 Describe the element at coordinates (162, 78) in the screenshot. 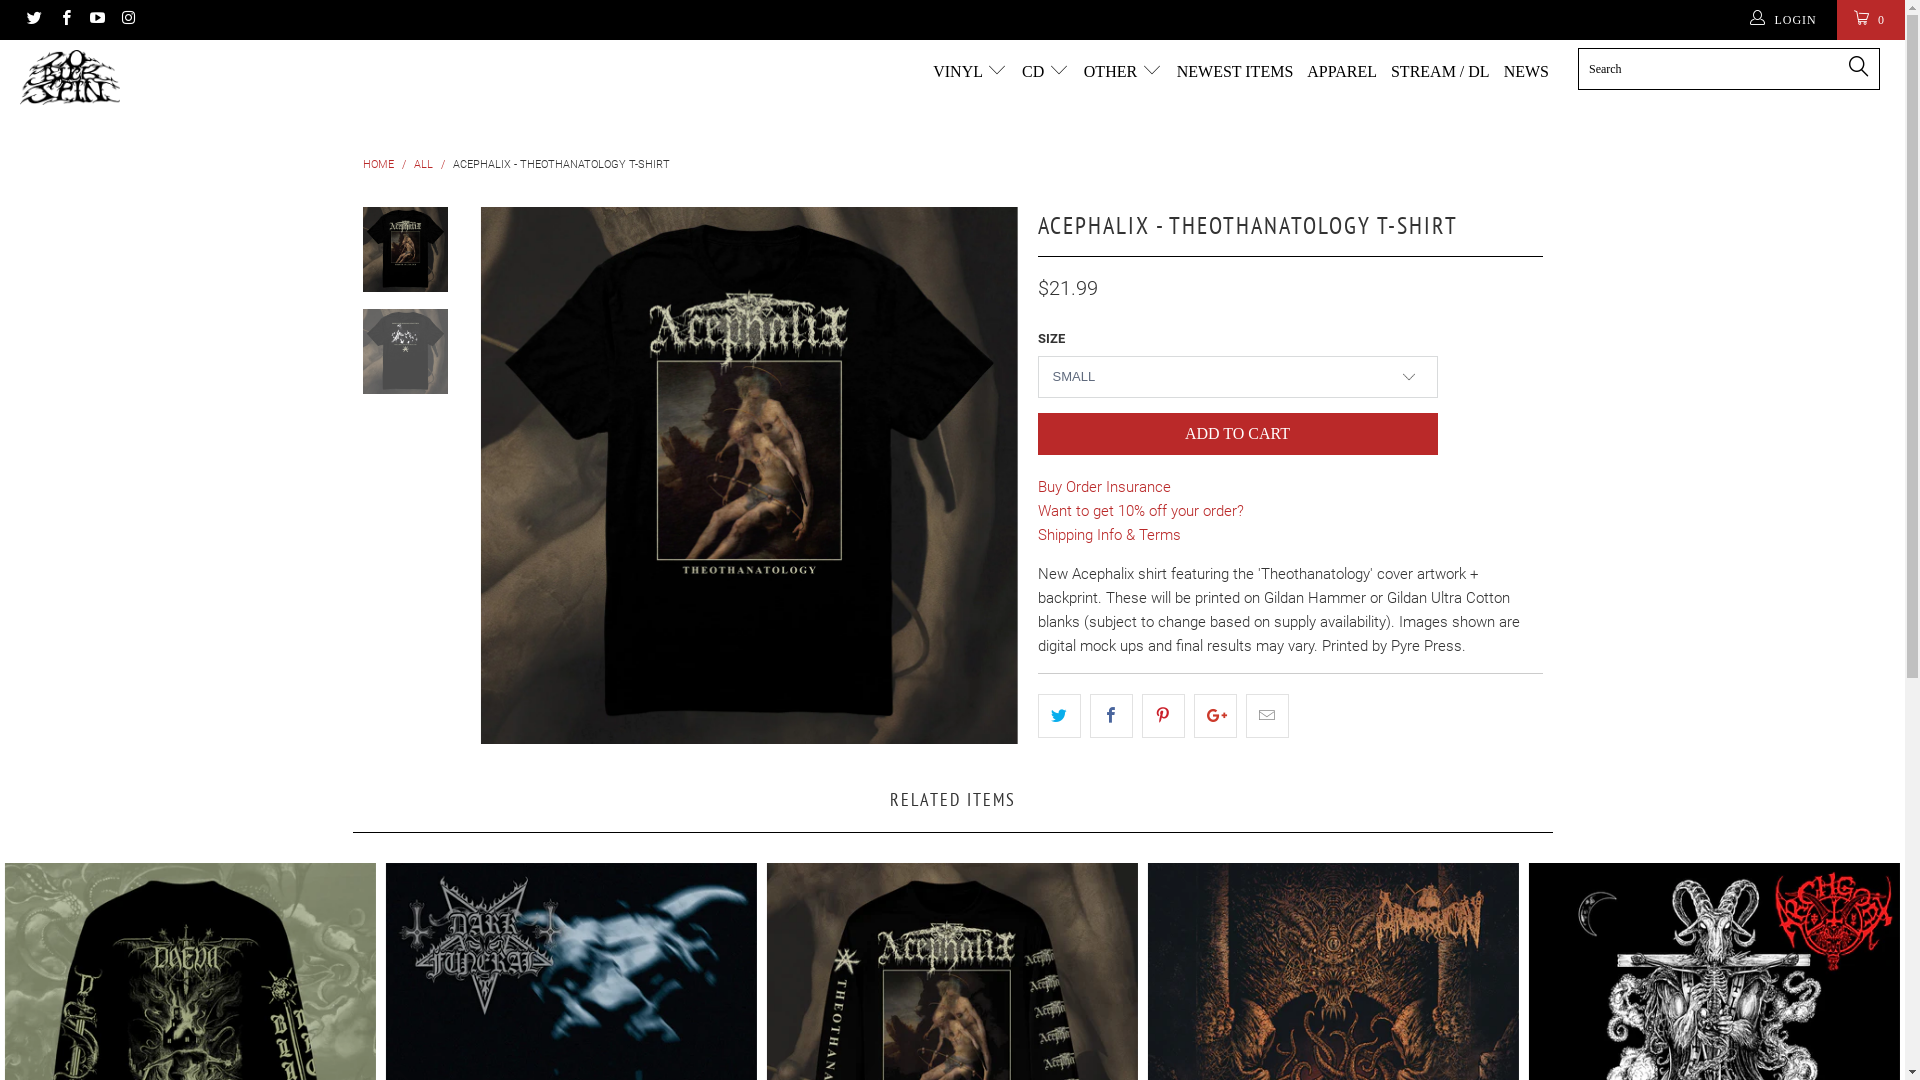

I see `20 Buck Spin` at that location.